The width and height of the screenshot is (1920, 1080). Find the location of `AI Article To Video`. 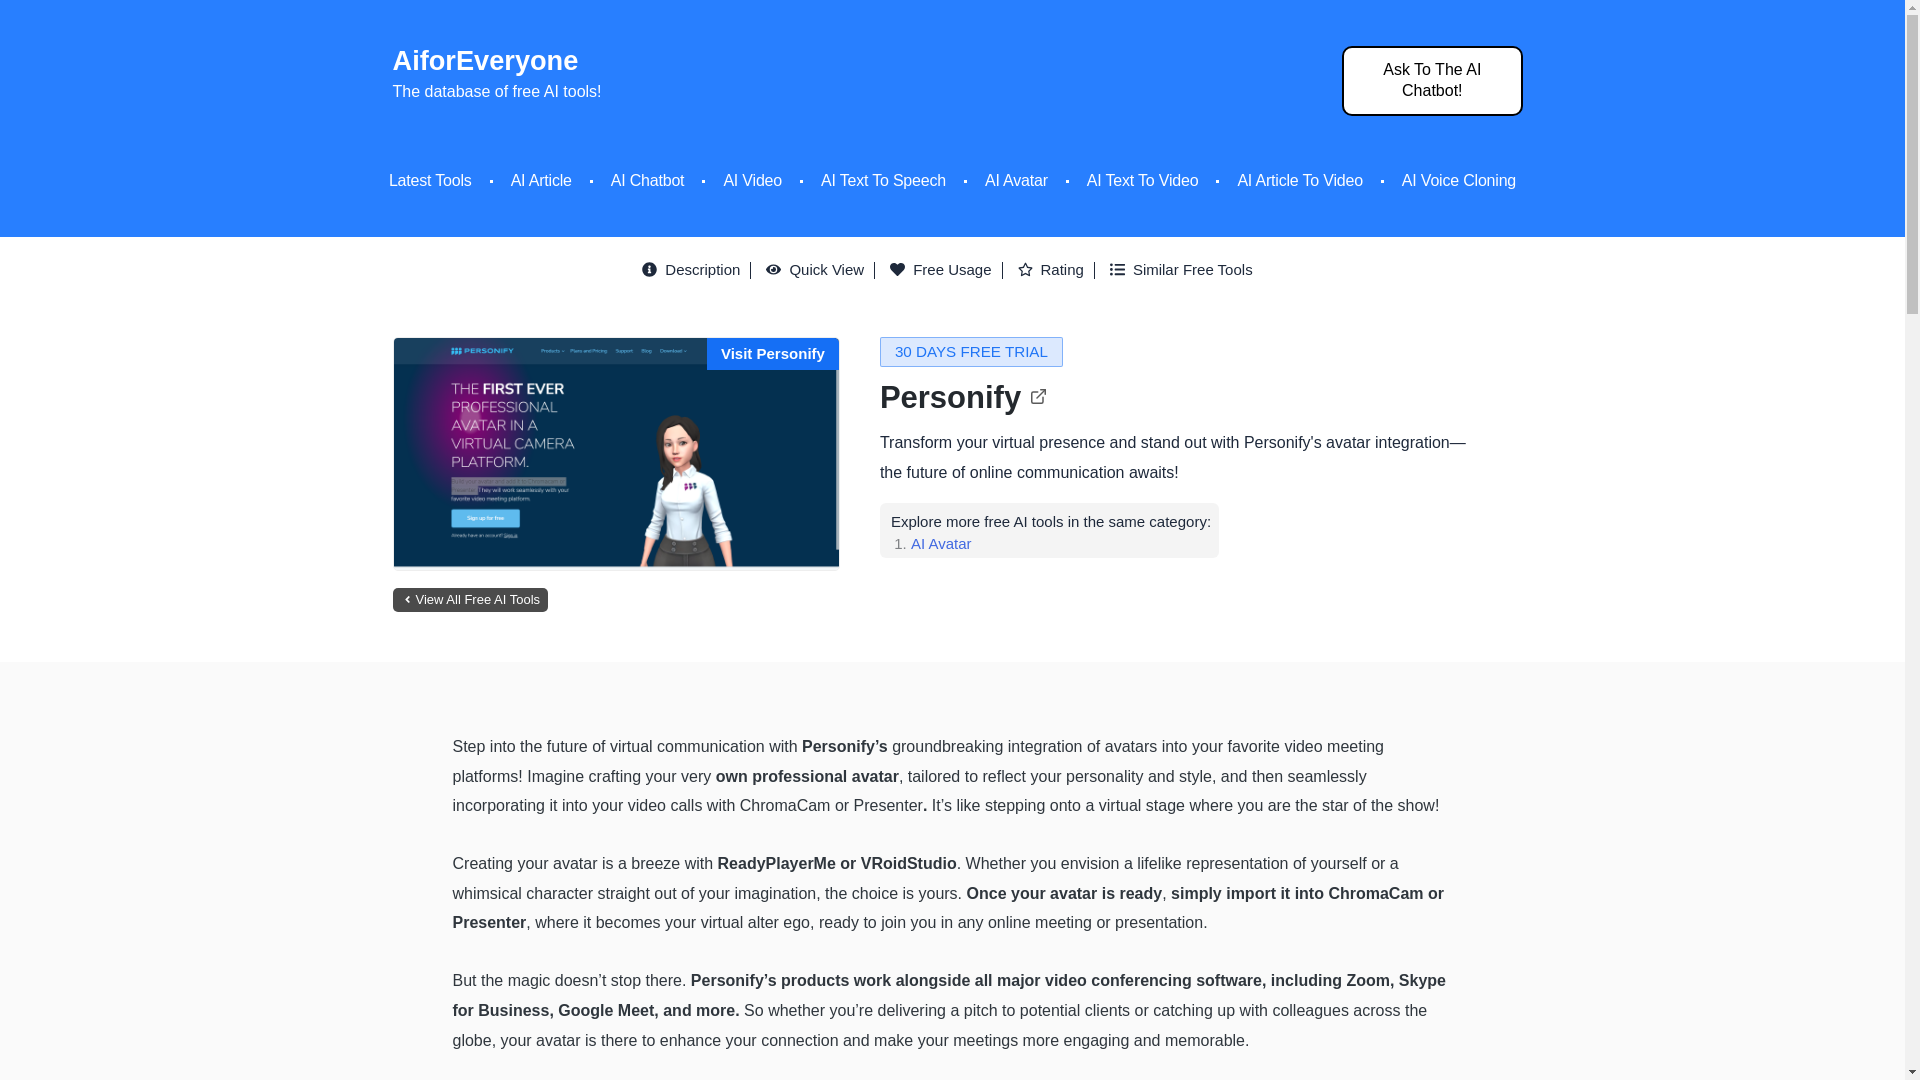

AI Article To Video is located at coordinates (1298, 180).